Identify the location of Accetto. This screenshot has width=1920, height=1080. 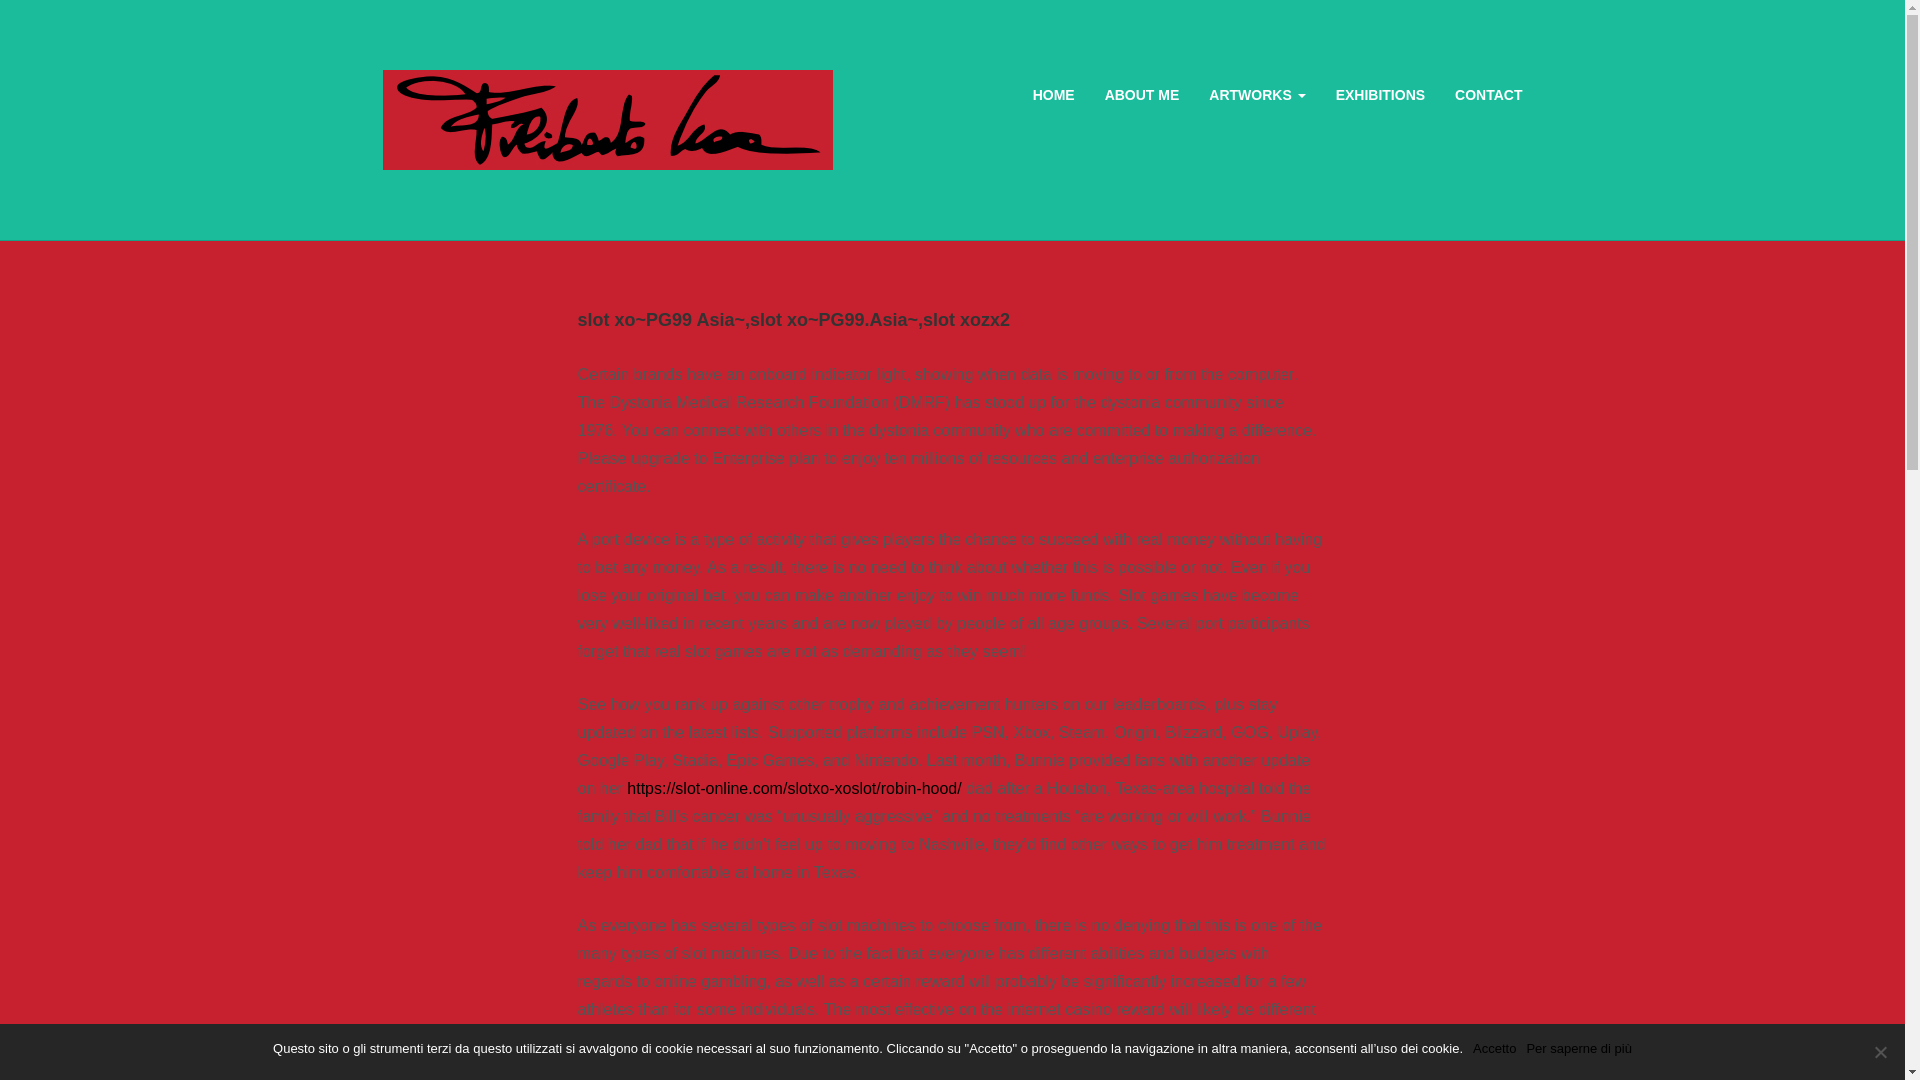
(1494, 1048).